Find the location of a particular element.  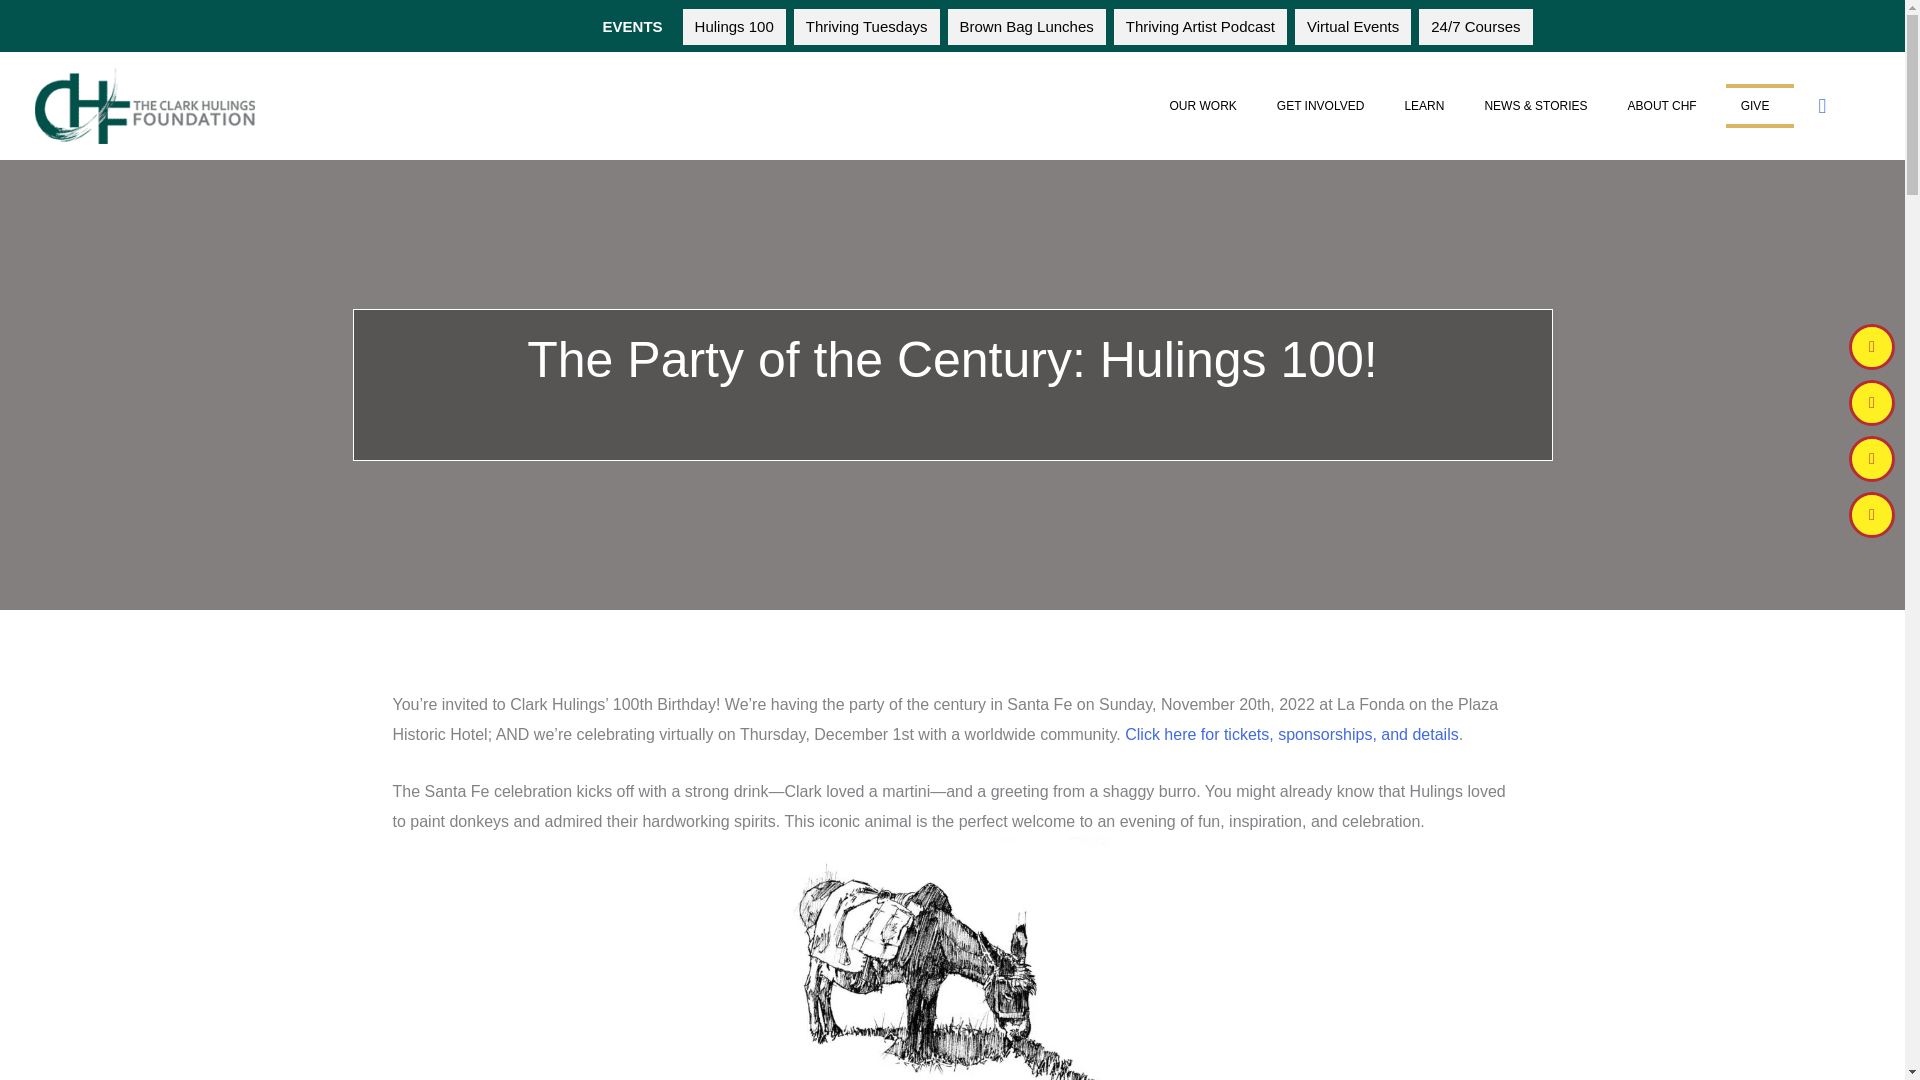

Art Business Webinars is located at coordinates (867, 26).